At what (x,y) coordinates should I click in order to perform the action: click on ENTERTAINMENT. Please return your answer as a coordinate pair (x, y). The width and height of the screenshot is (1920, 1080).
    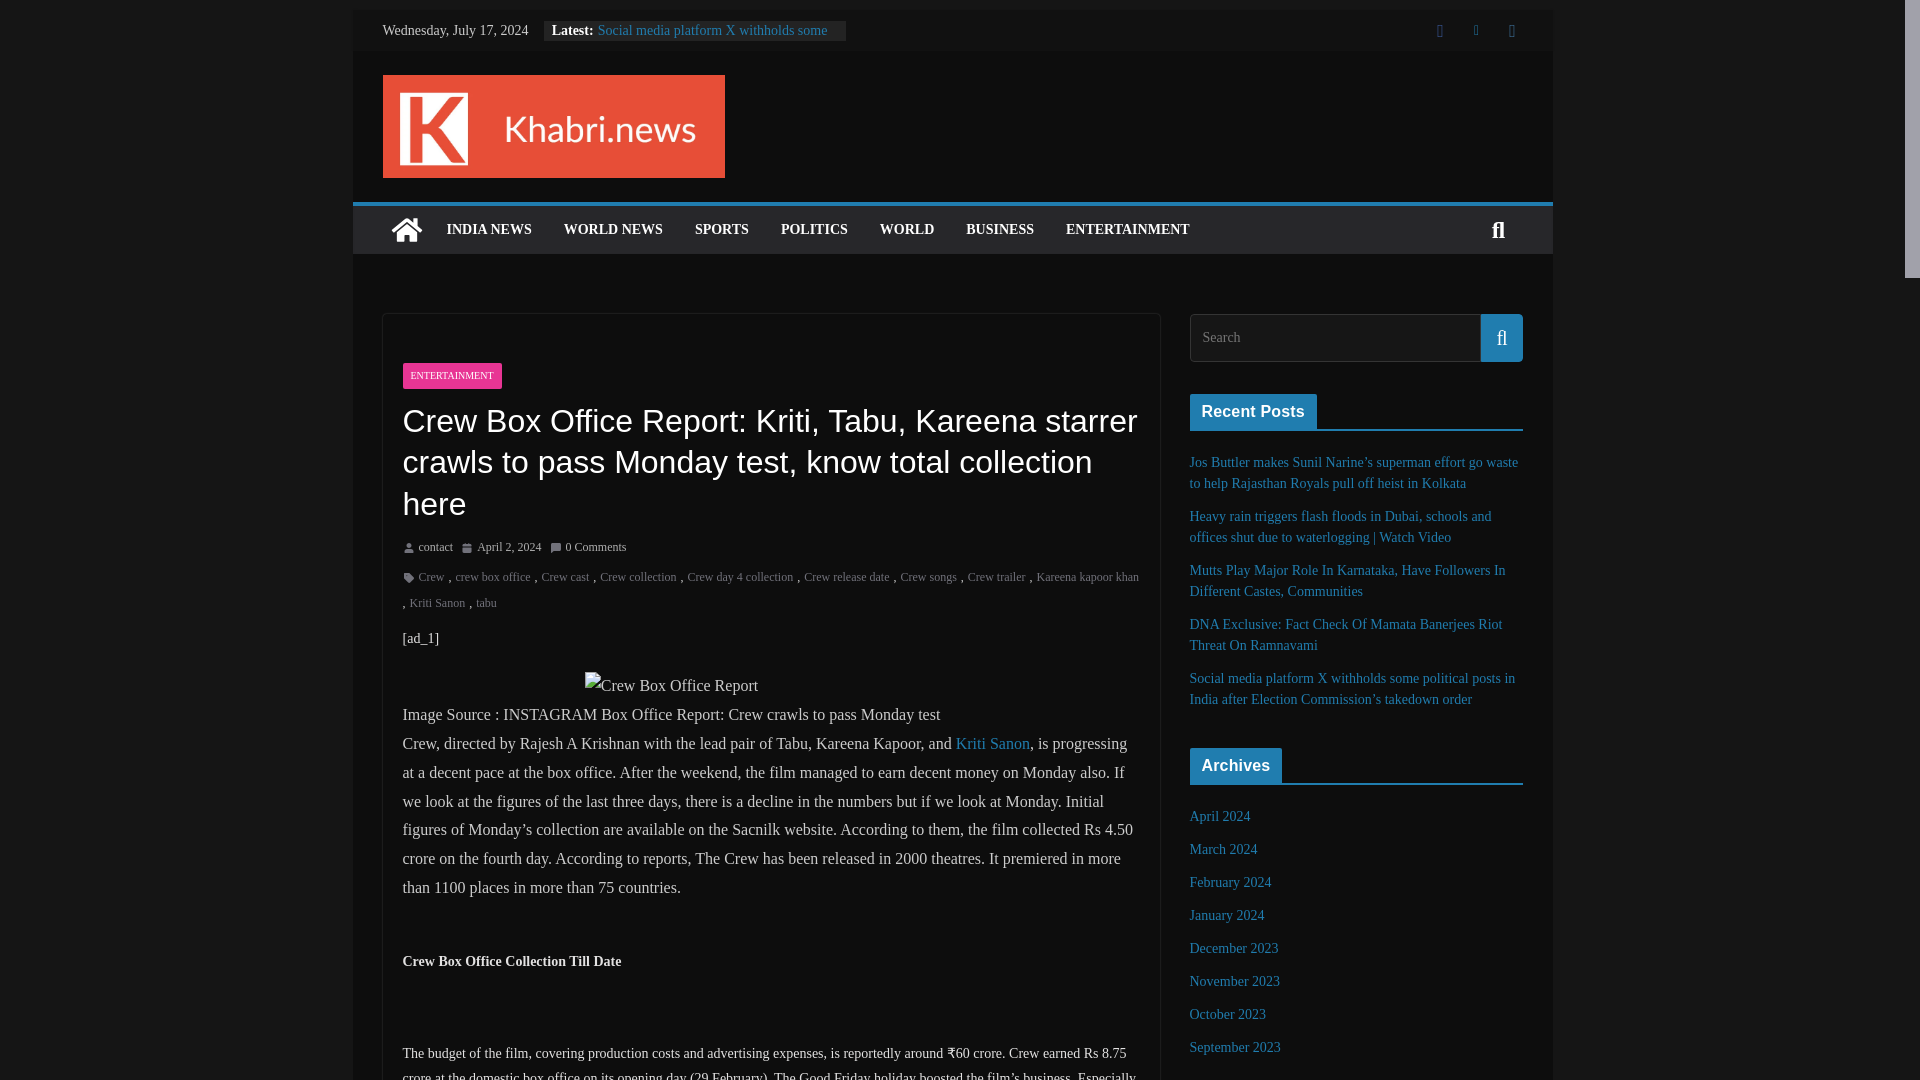
    Looking at the image, I should click on (1128, 230).